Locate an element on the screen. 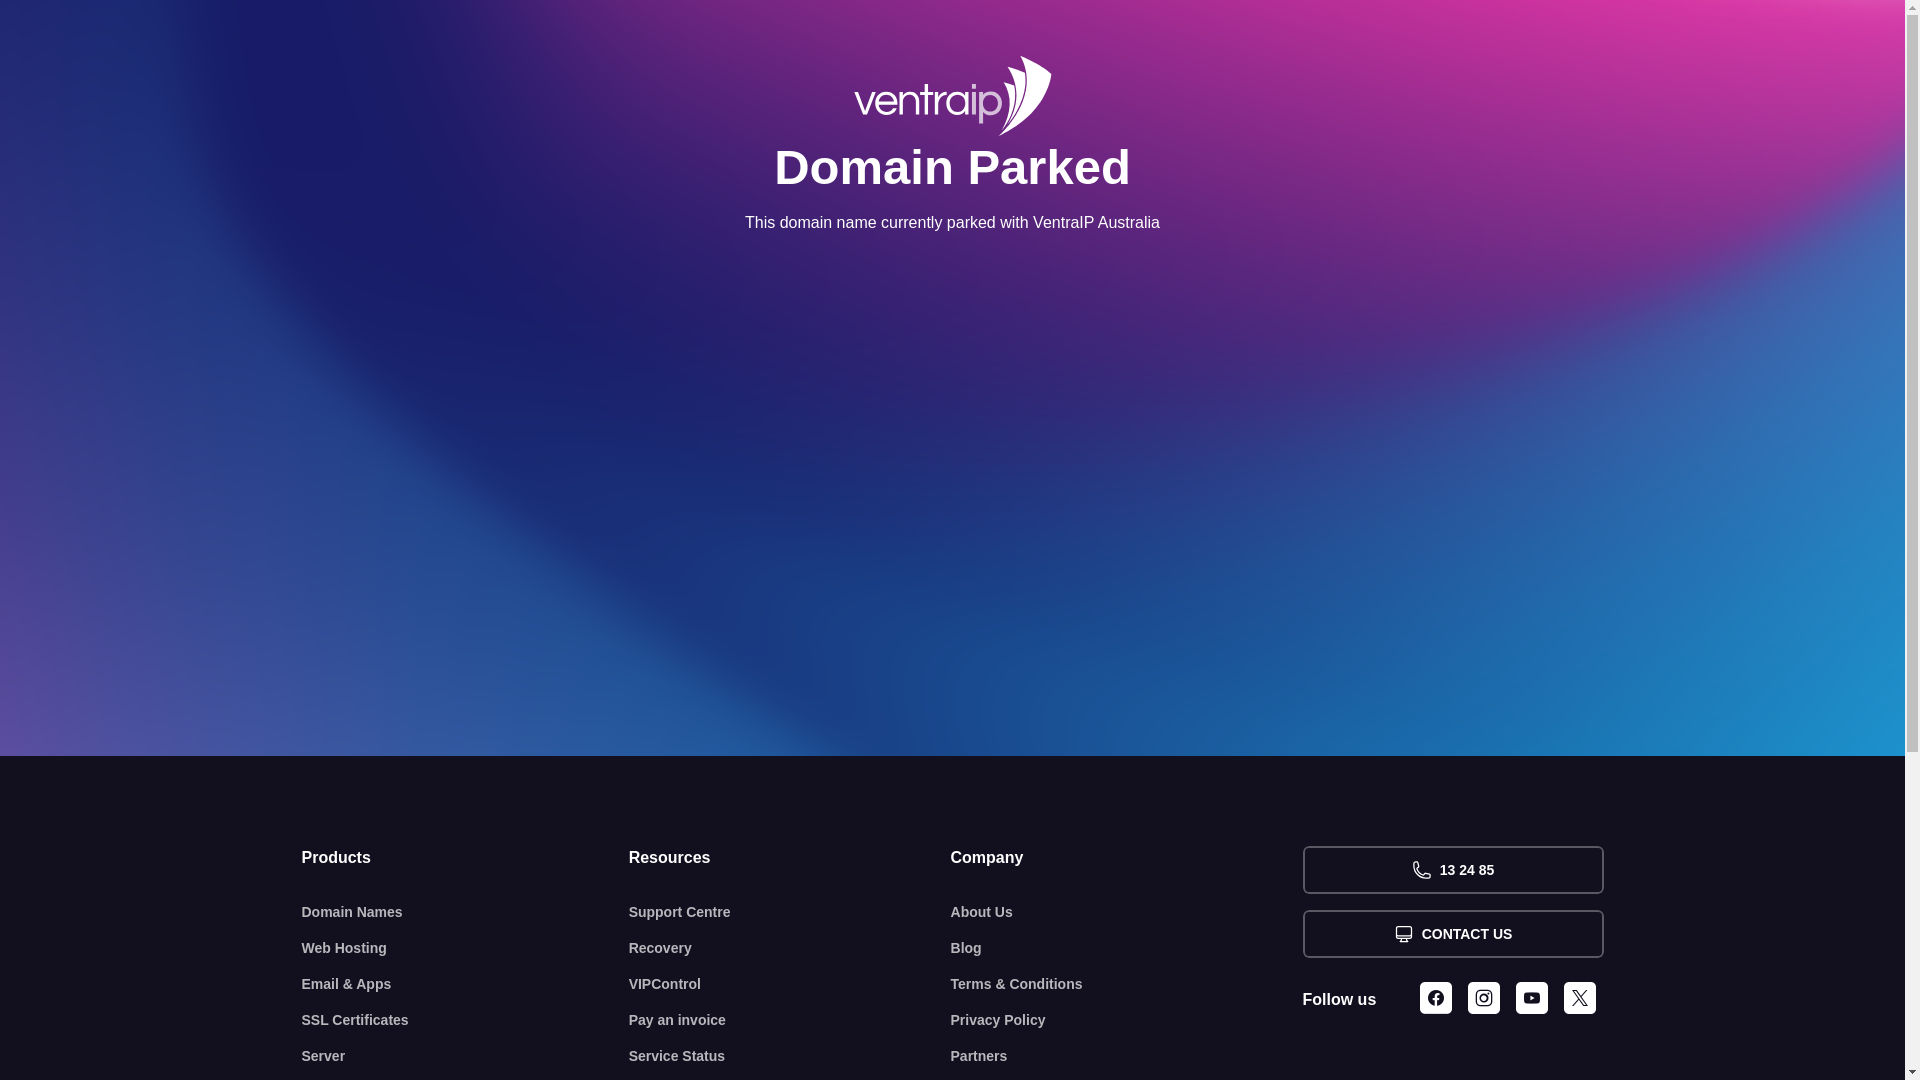 The width and height of the screenshot is (1920, 1080). Partners is located at coordinates (1127, 1056).